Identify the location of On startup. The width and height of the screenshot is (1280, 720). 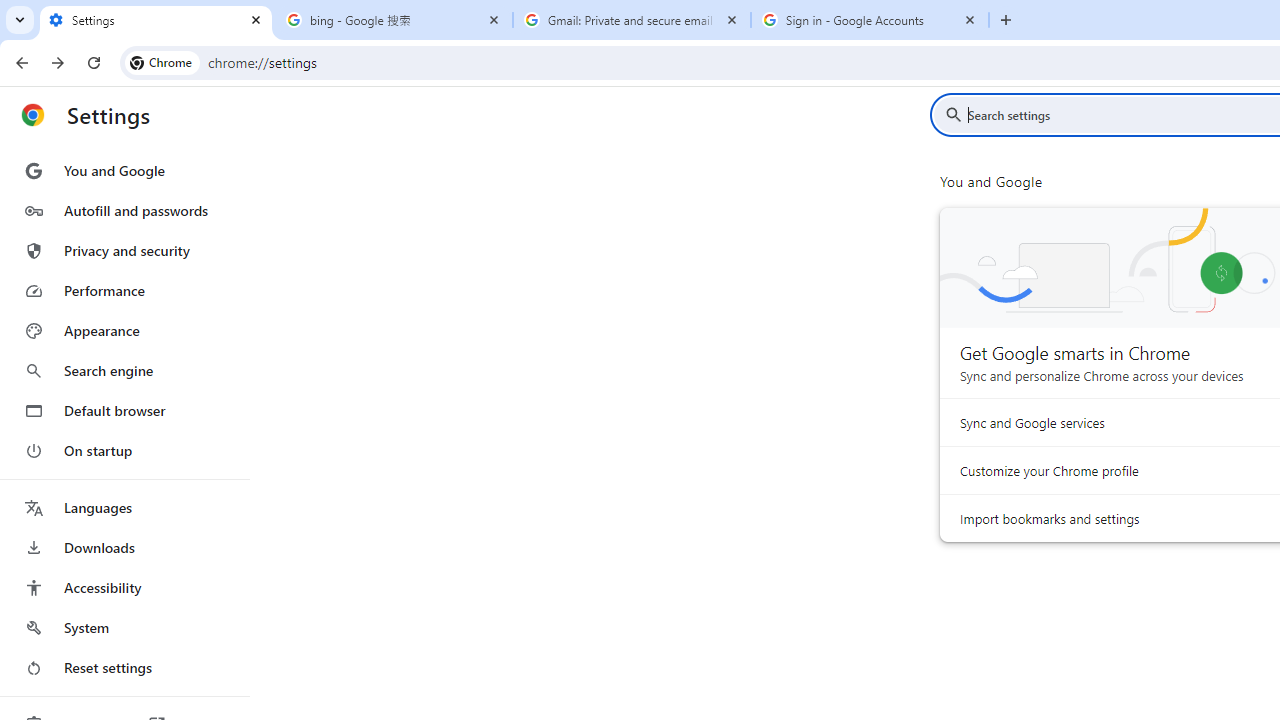
(124, 450).